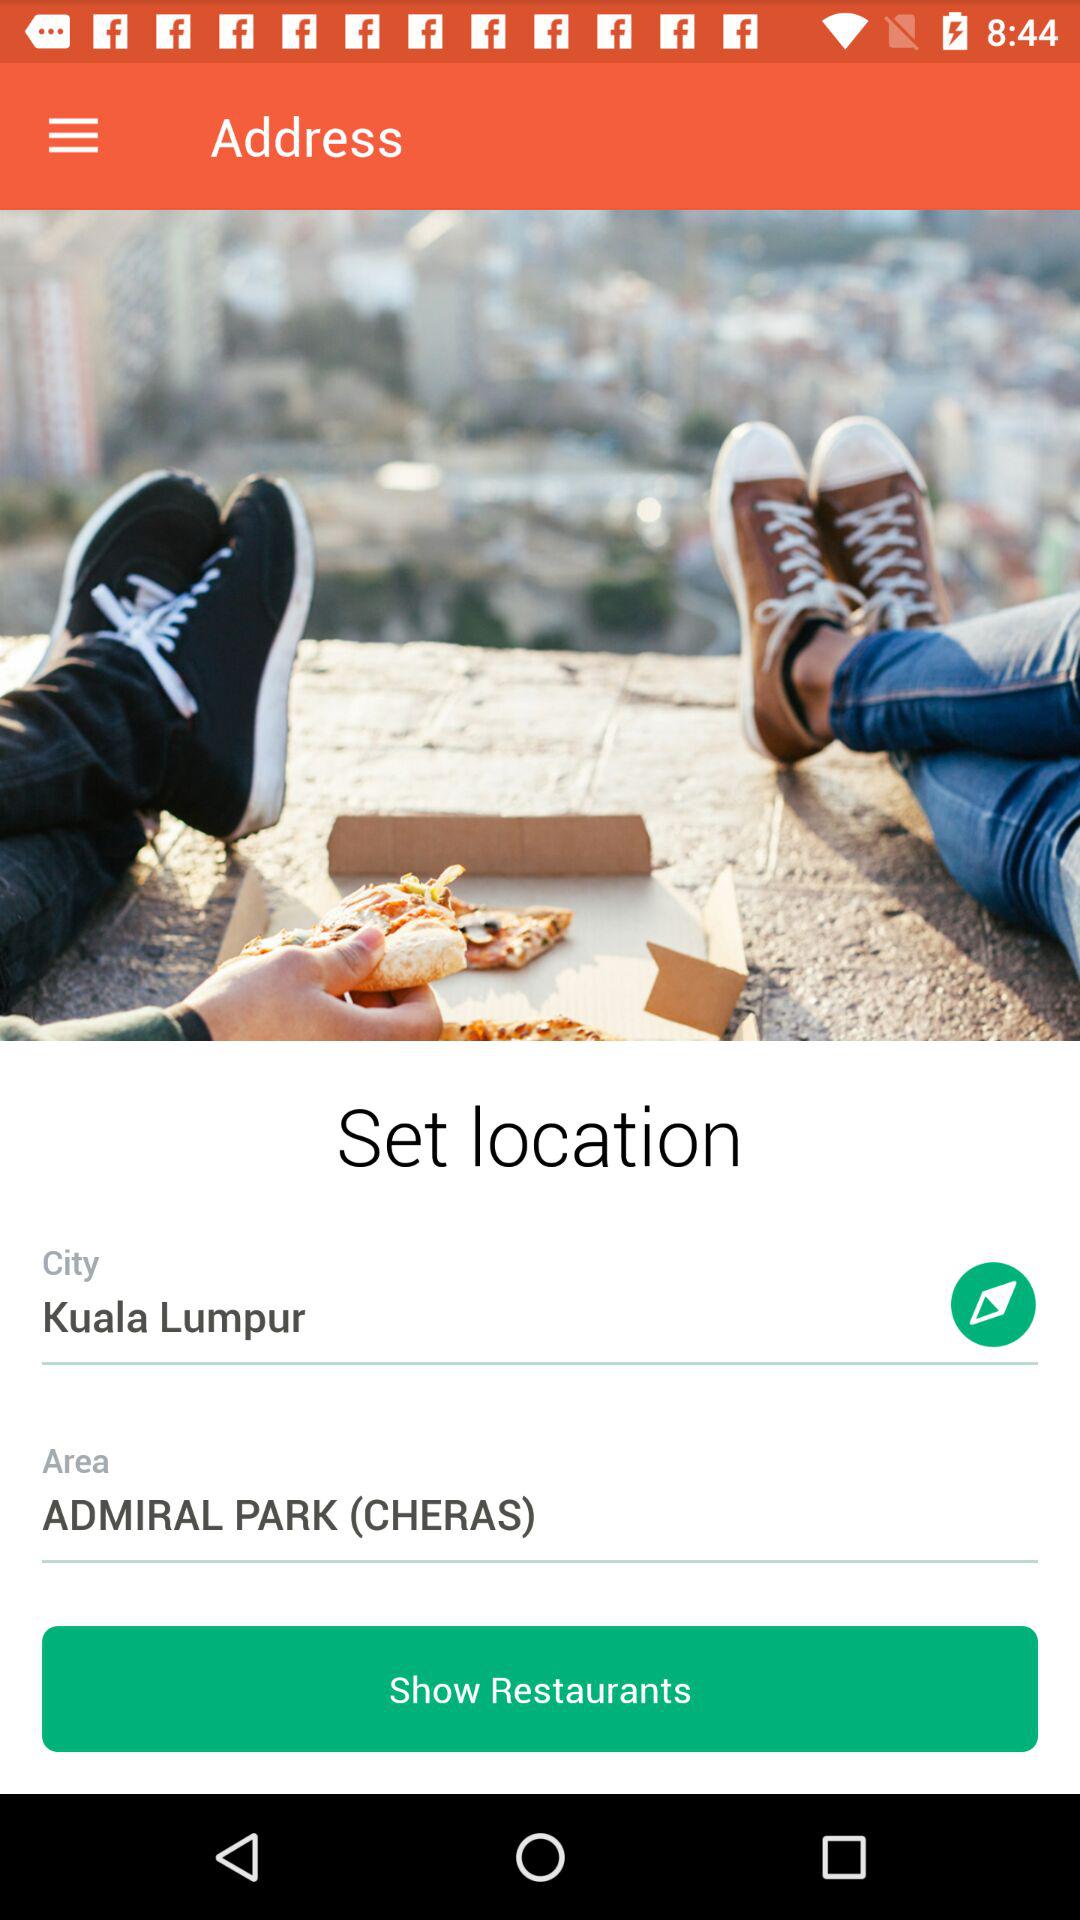 The image size is (1080, 1920). What do you see at coordinates (540, 1474) in the screenshot?
I see `flip until the admiral park (cheras) icon` at bounding box center [540, 1474].